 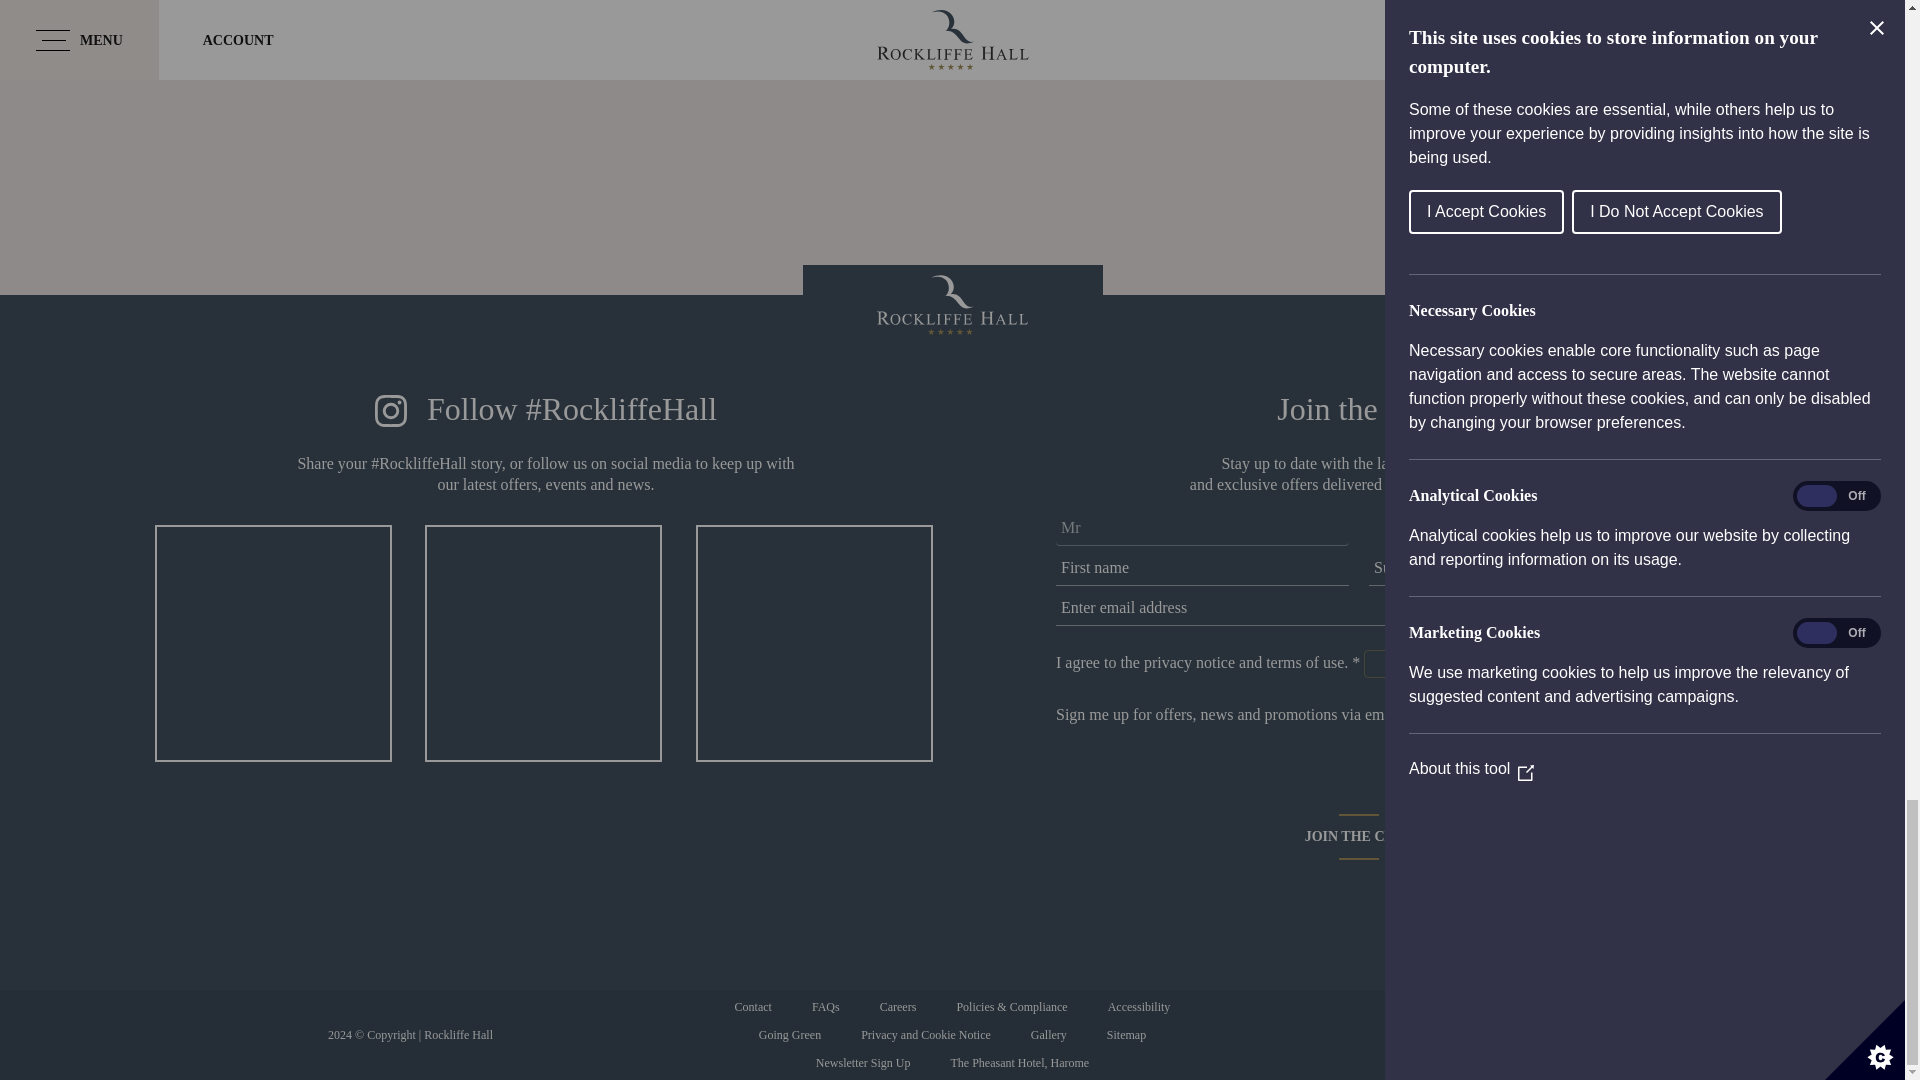 What do you see at coordinates (926, 1034) in the screenshot?
I see `Privacy and Cookie Notice` at bounding box center [926, 1034].